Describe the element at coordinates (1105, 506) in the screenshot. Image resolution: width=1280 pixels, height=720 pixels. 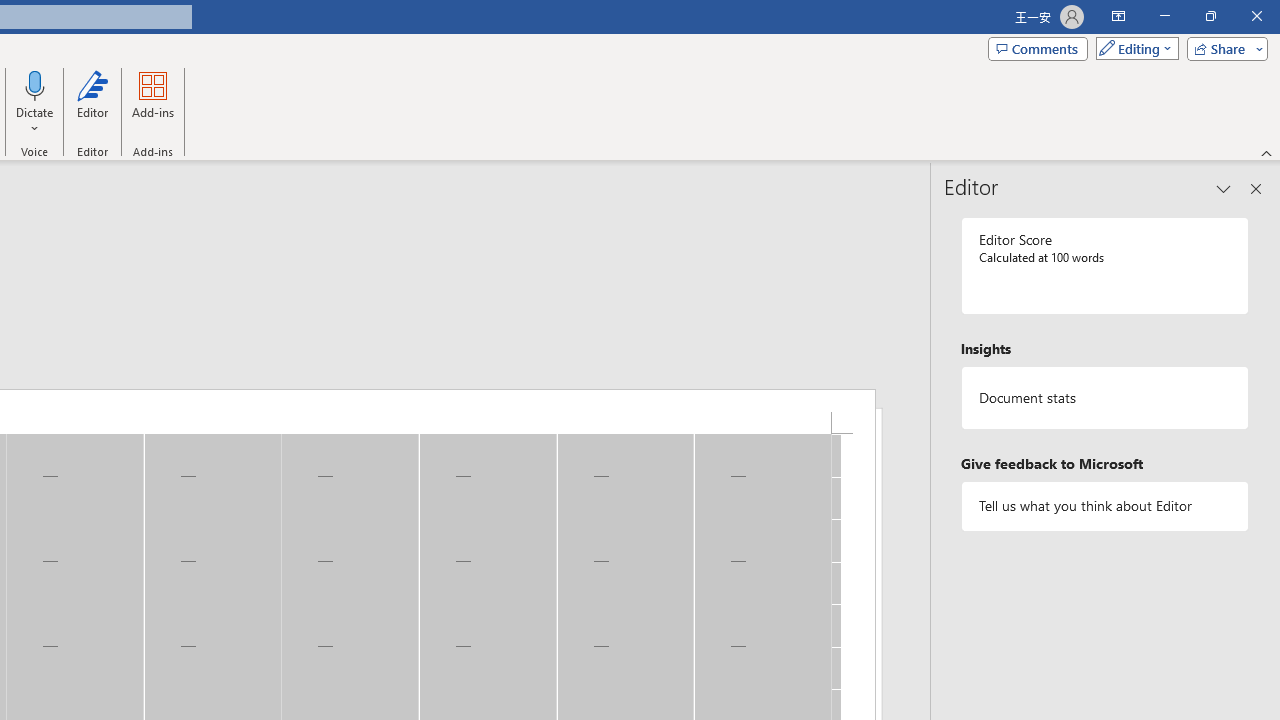
I see `Tell us what you think about Editor` at that location.